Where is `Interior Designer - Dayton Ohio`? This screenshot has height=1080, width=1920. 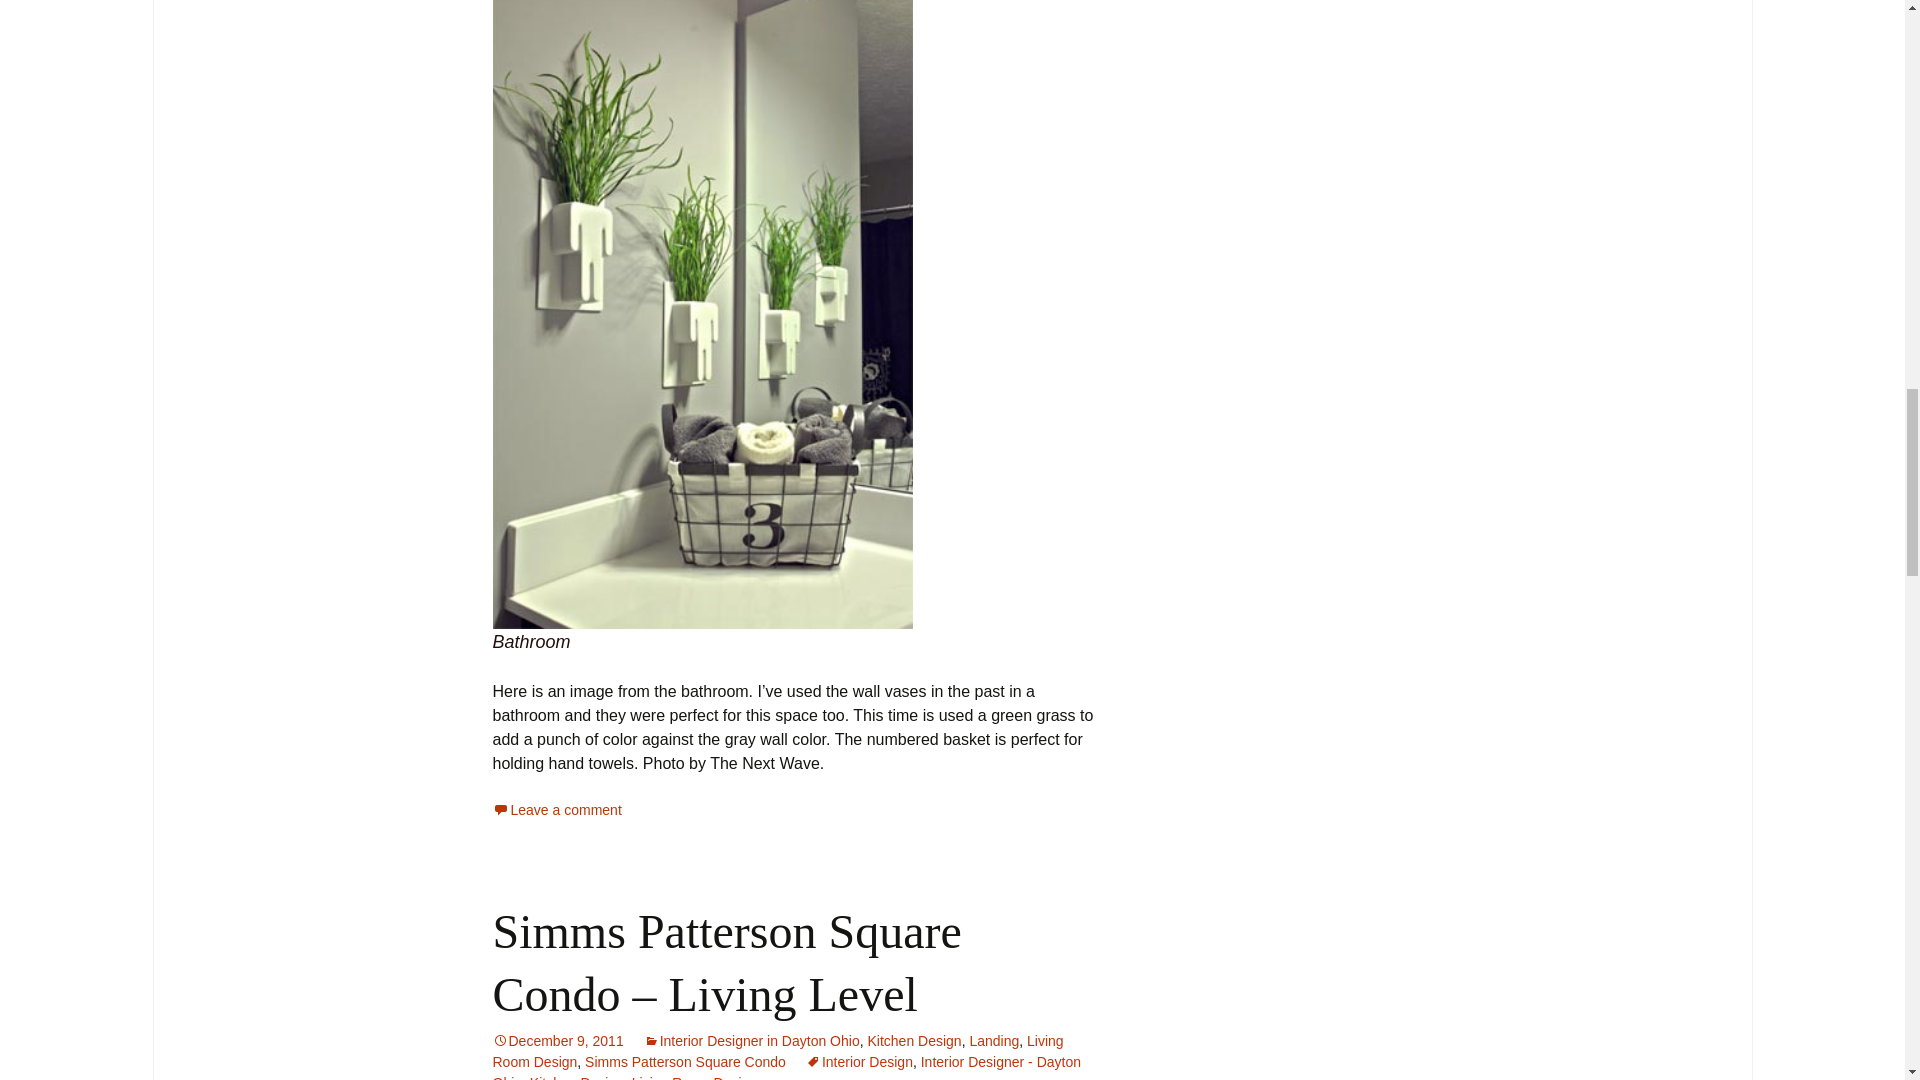
Interior Designer - Dayton Ohio is located at coordinates (786, 1067).